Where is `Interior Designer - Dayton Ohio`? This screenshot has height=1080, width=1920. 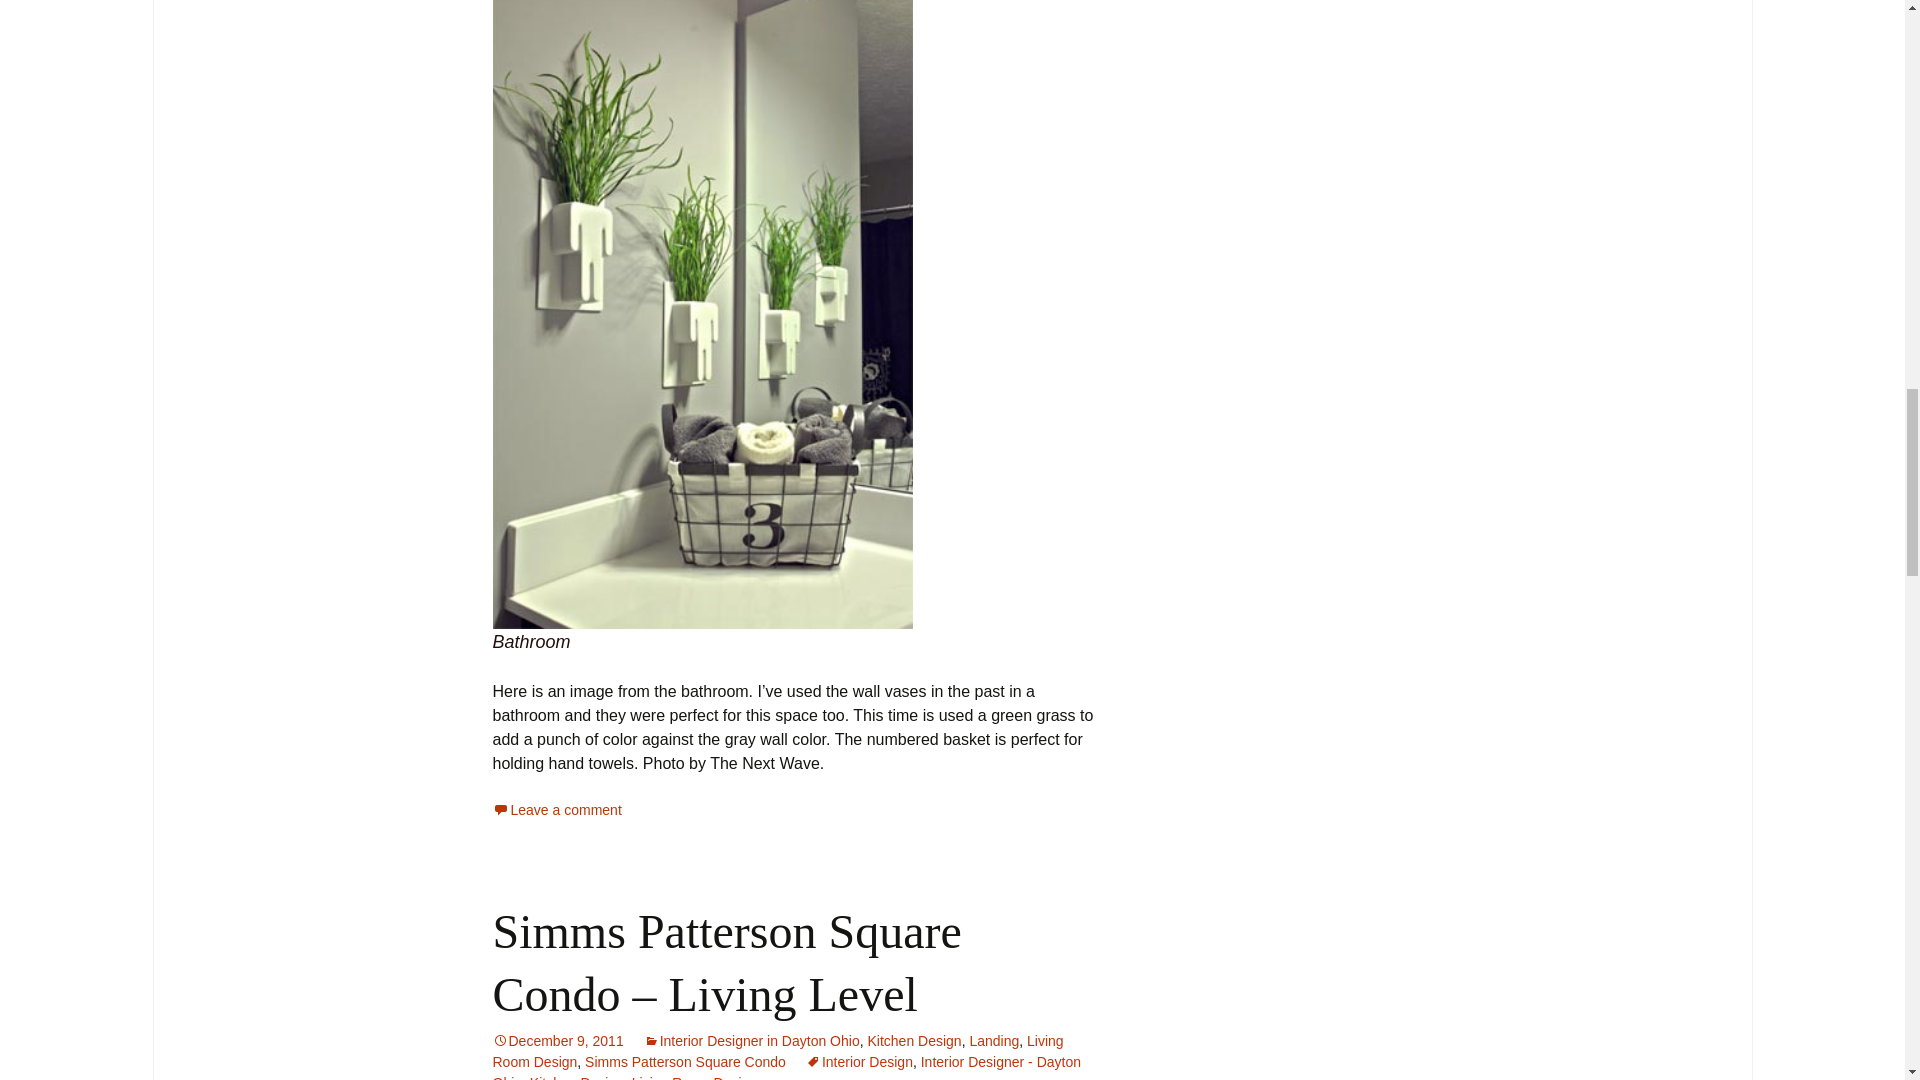
Interior Designer - Dayton Ohio is located at coordinates (786, 1067).